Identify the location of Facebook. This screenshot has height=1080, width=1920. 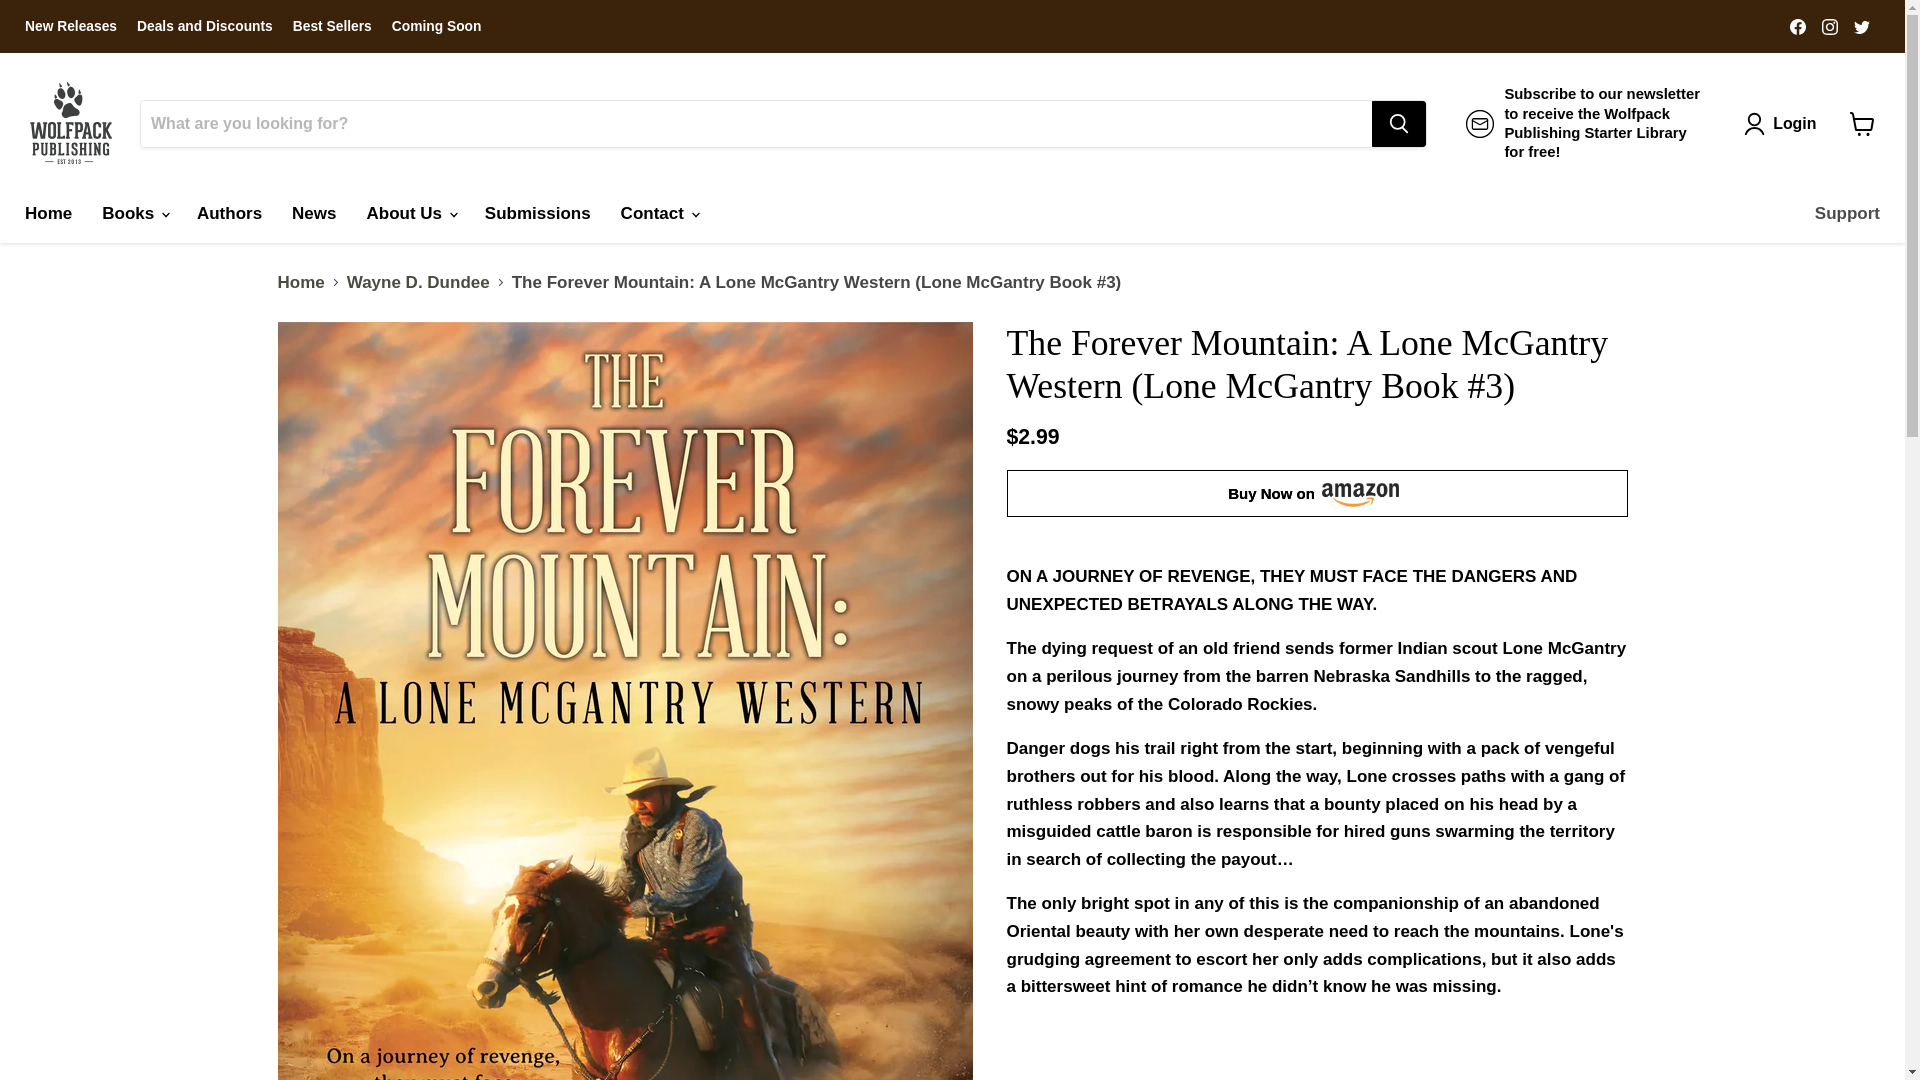
(1798, 25).